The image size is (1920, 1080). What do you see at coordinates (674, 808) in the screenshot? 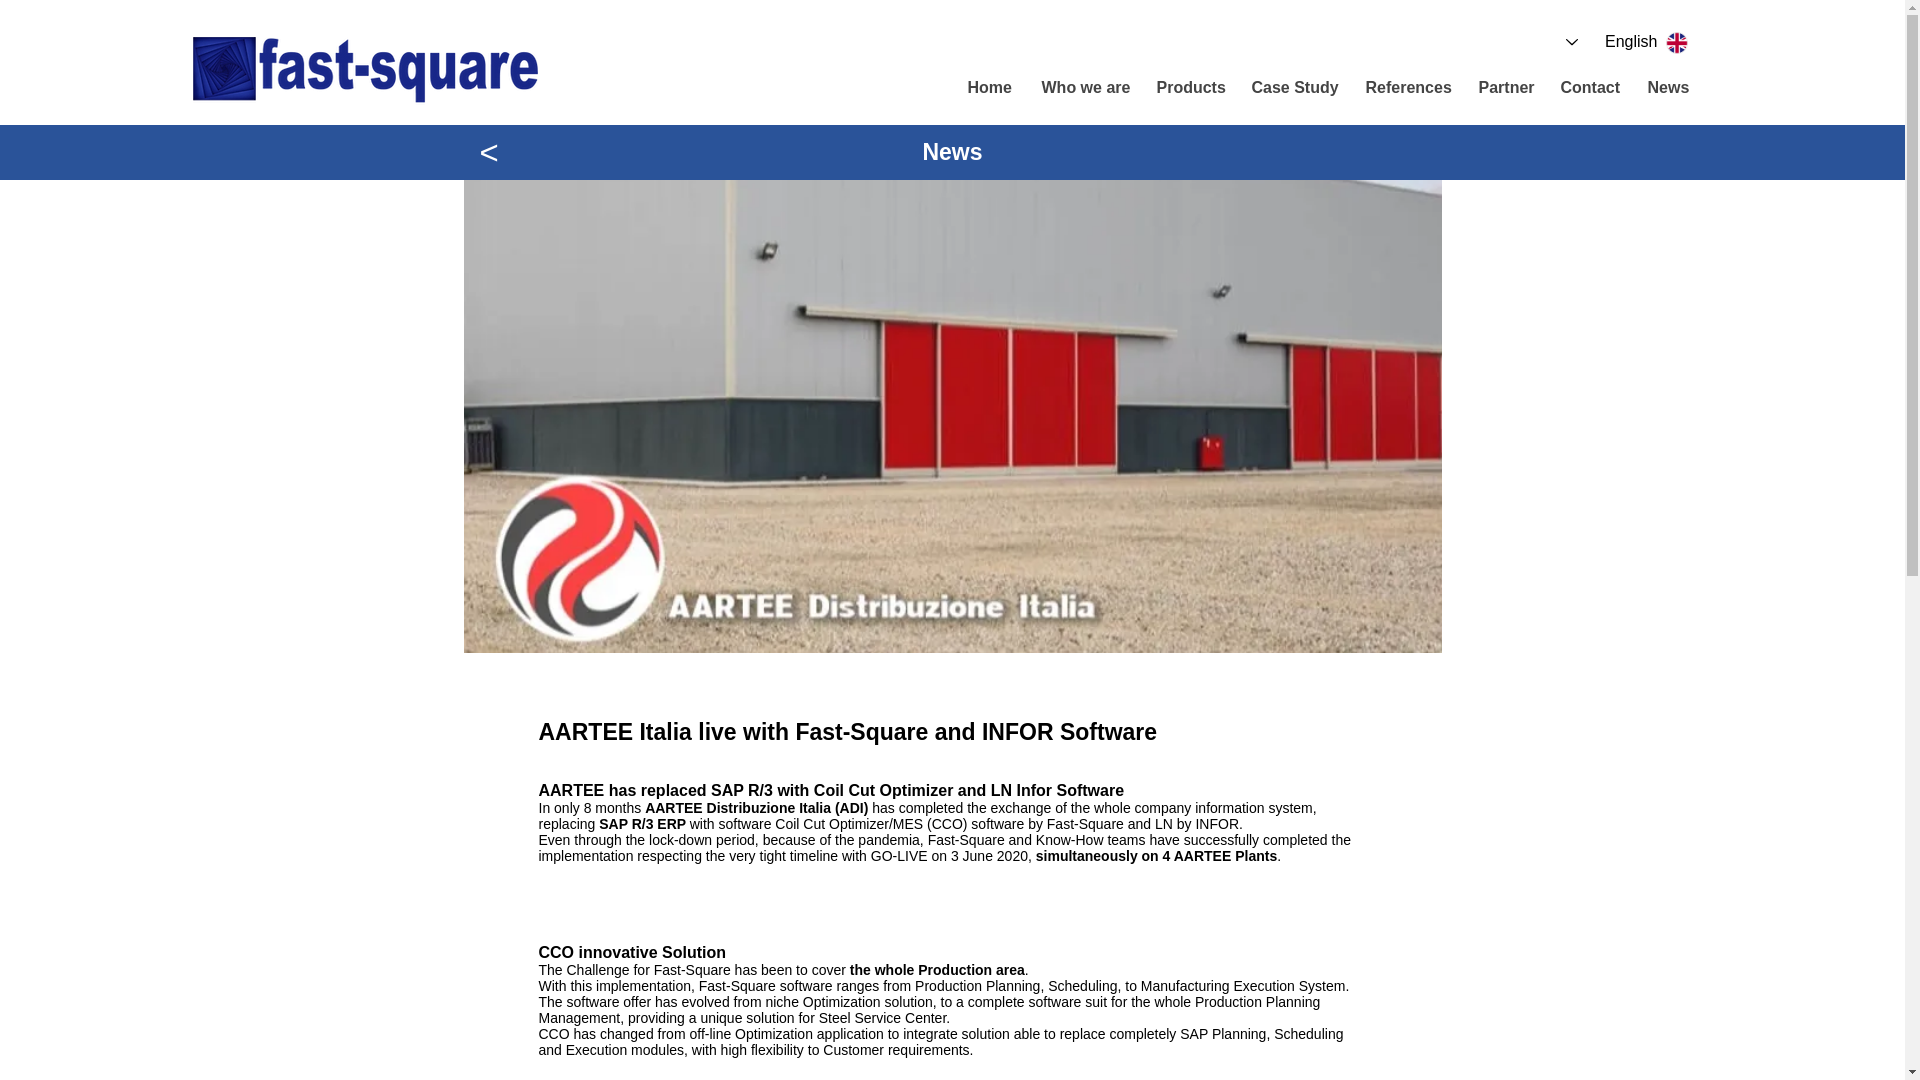
I see `AARTEE` at bounding box center [674, 808].